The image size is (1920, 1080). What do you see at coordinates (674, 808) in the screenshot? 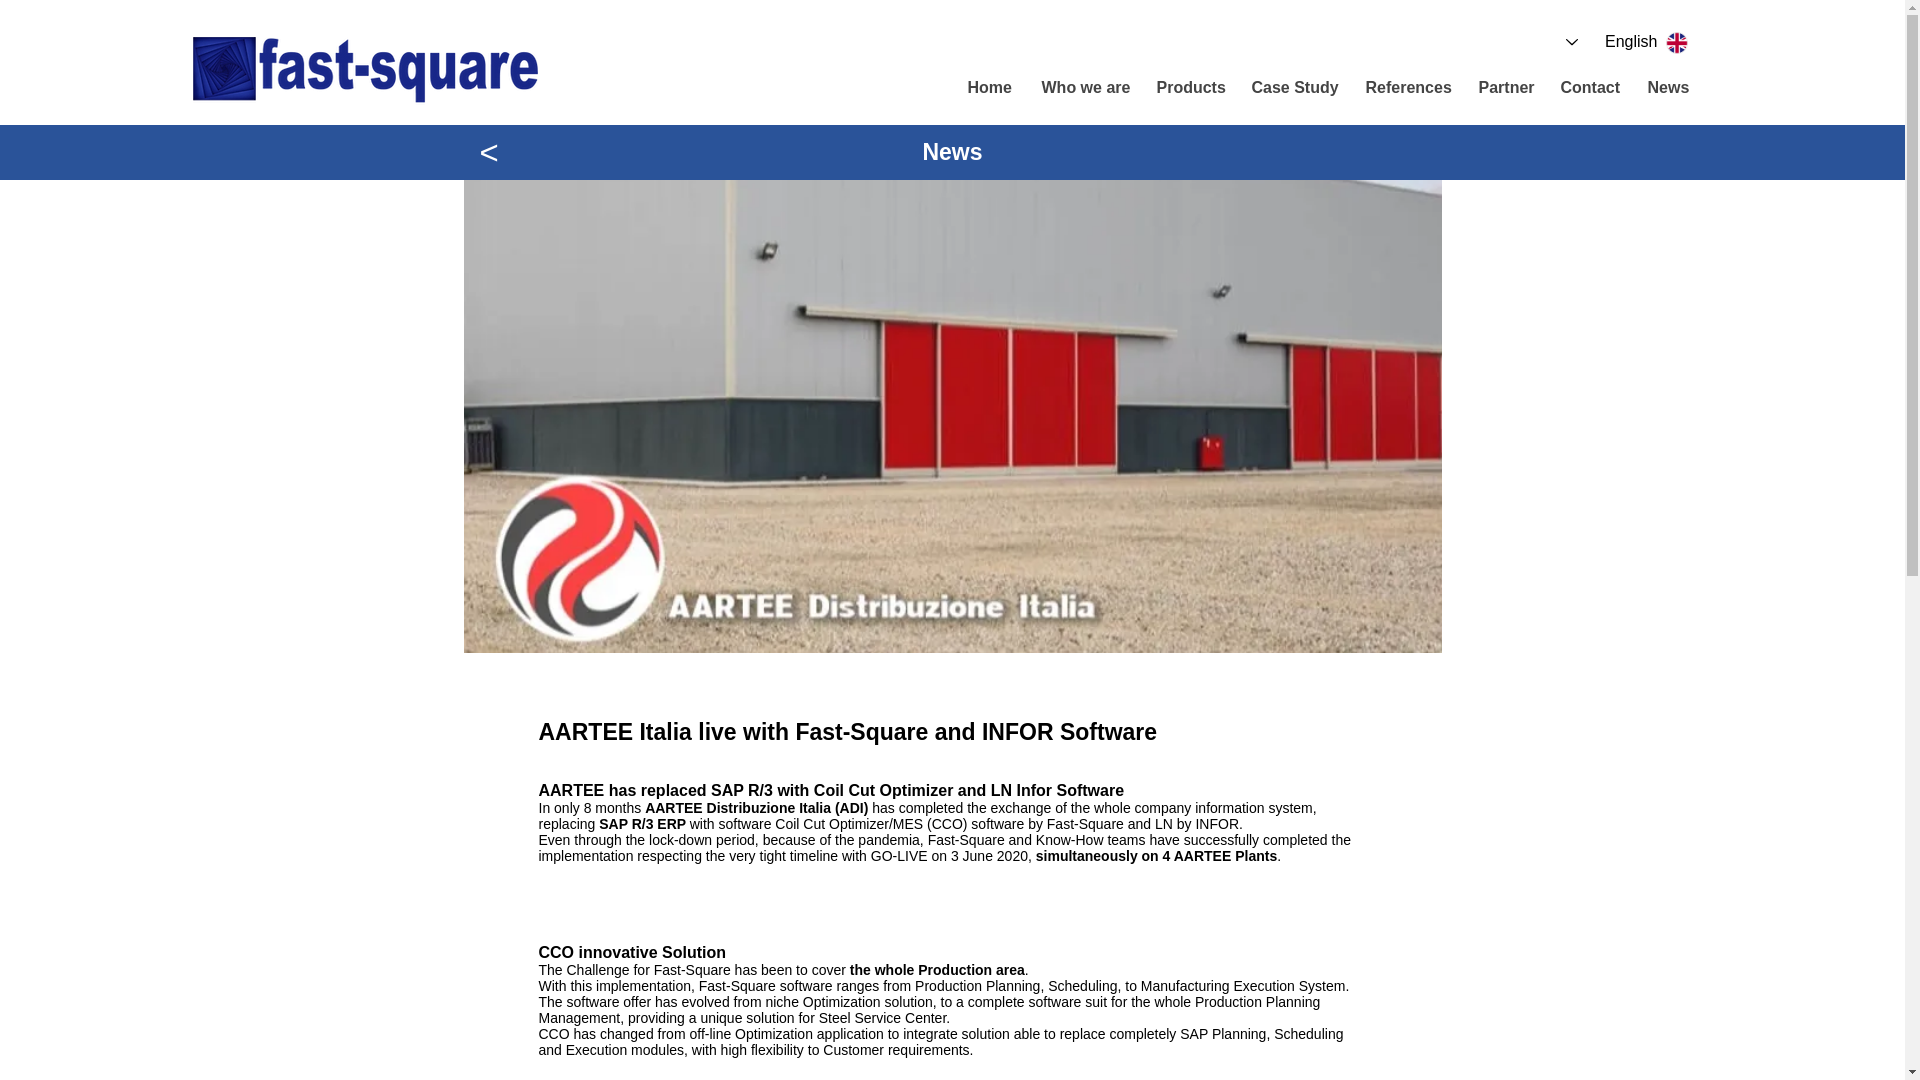
I see `AARTEE` at bounding box center [674, 808].